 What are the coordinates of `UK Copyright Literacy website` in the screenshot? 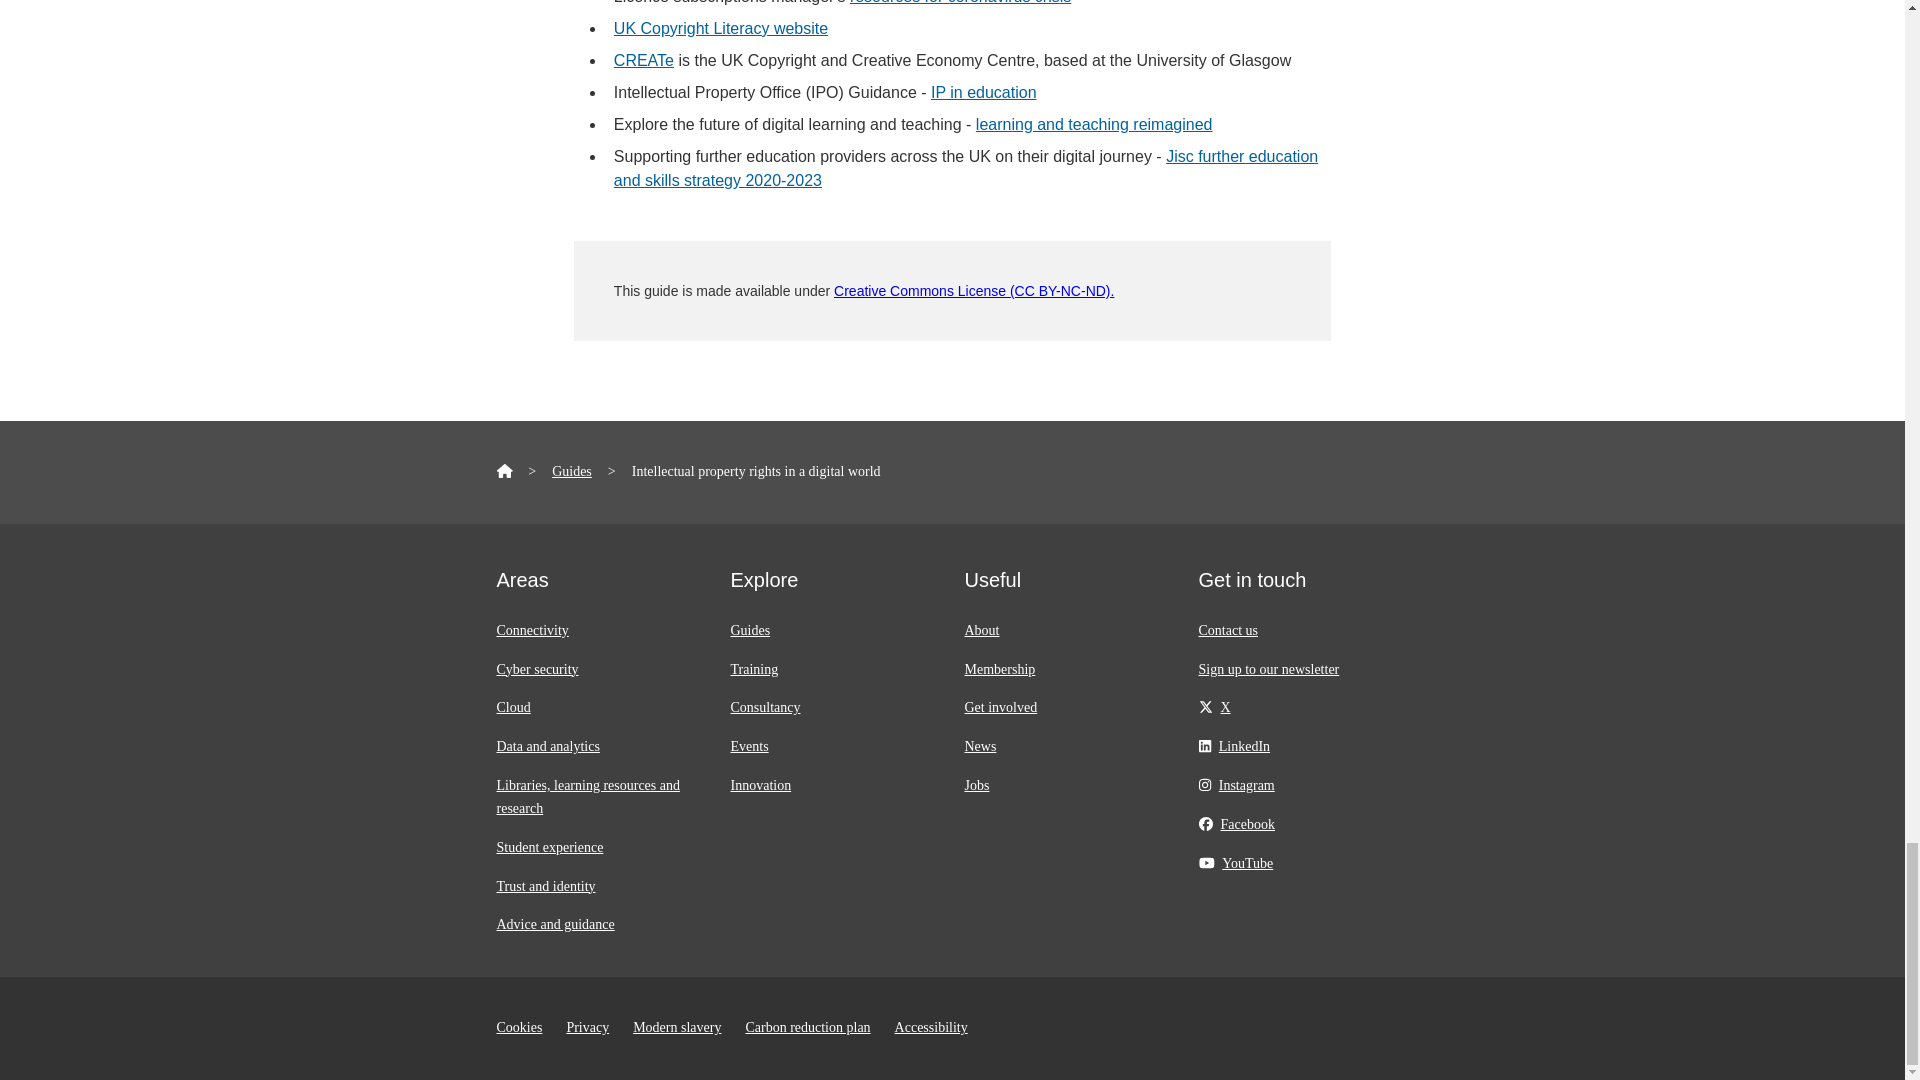 It's located at (720, 28).